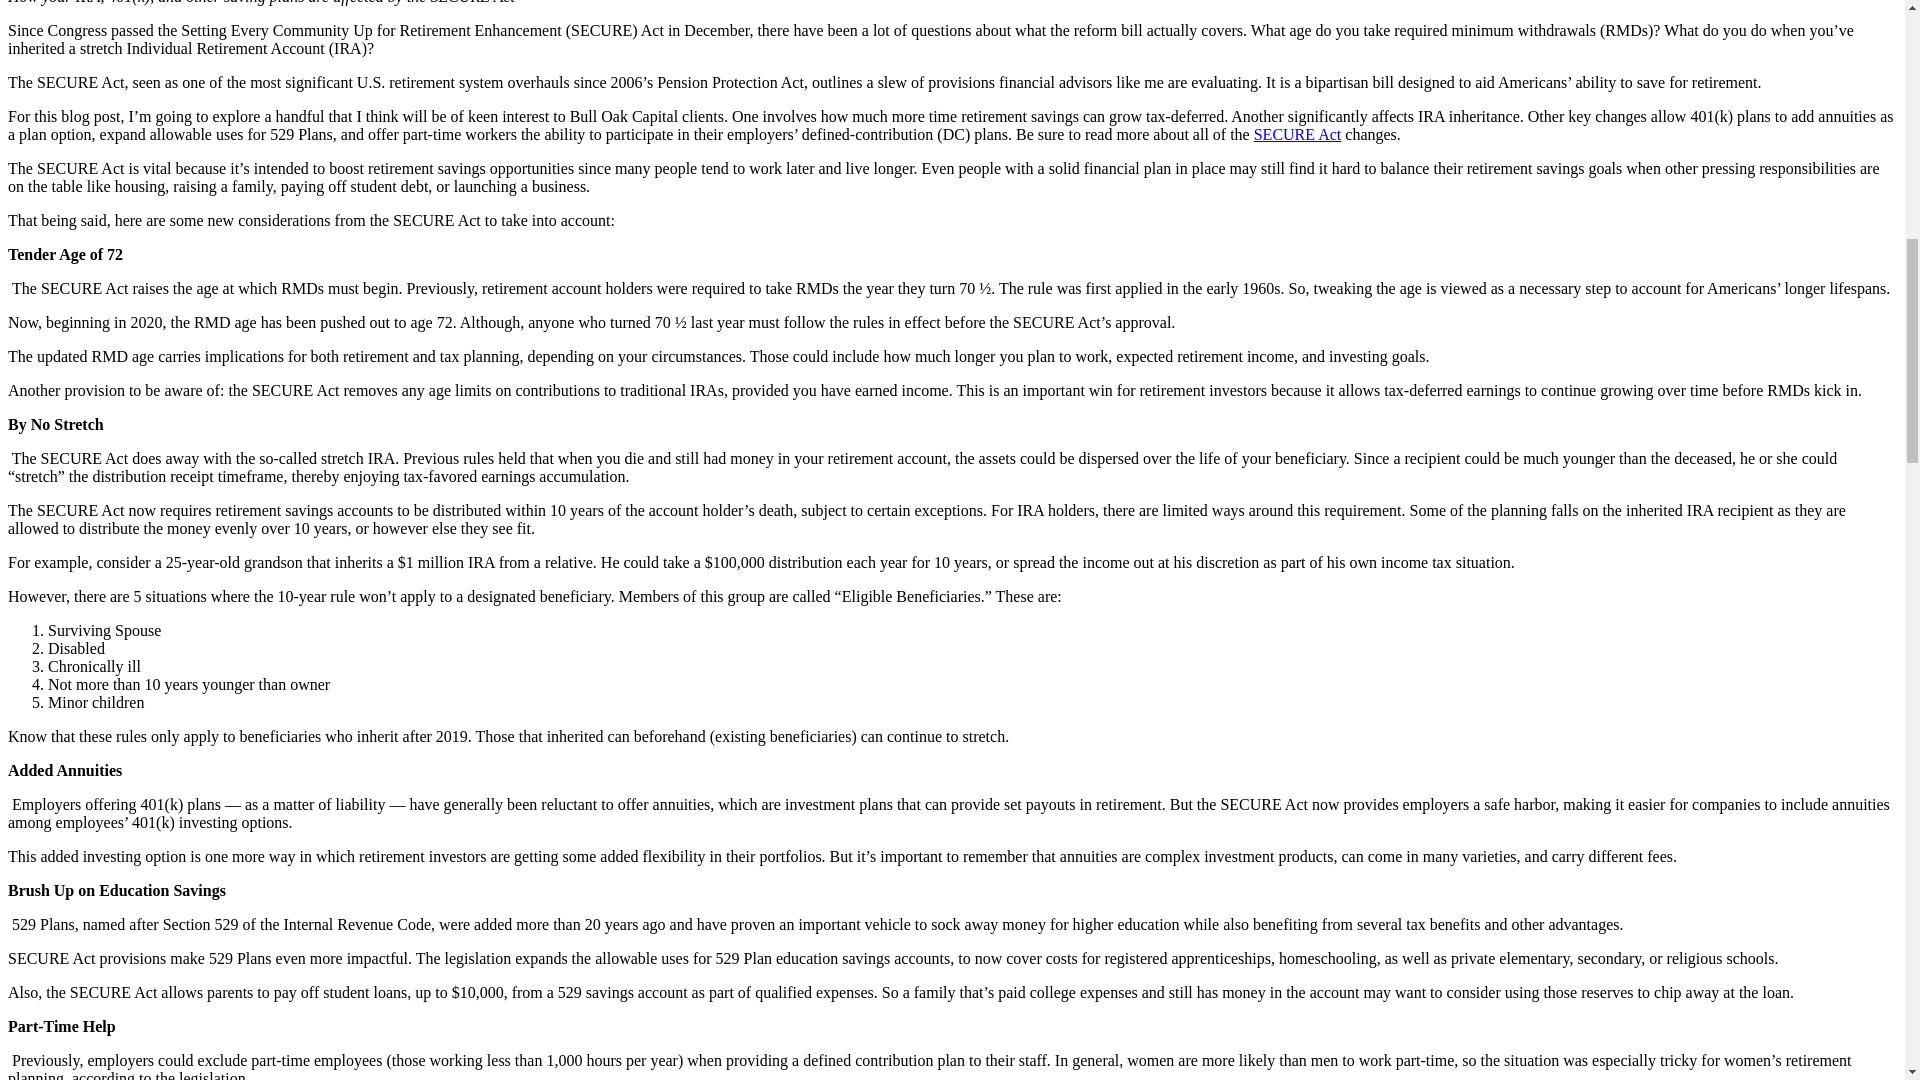  Describe the element at coordinates (1298, 134) in the screenshot. I see `SECURE Act` at that location.